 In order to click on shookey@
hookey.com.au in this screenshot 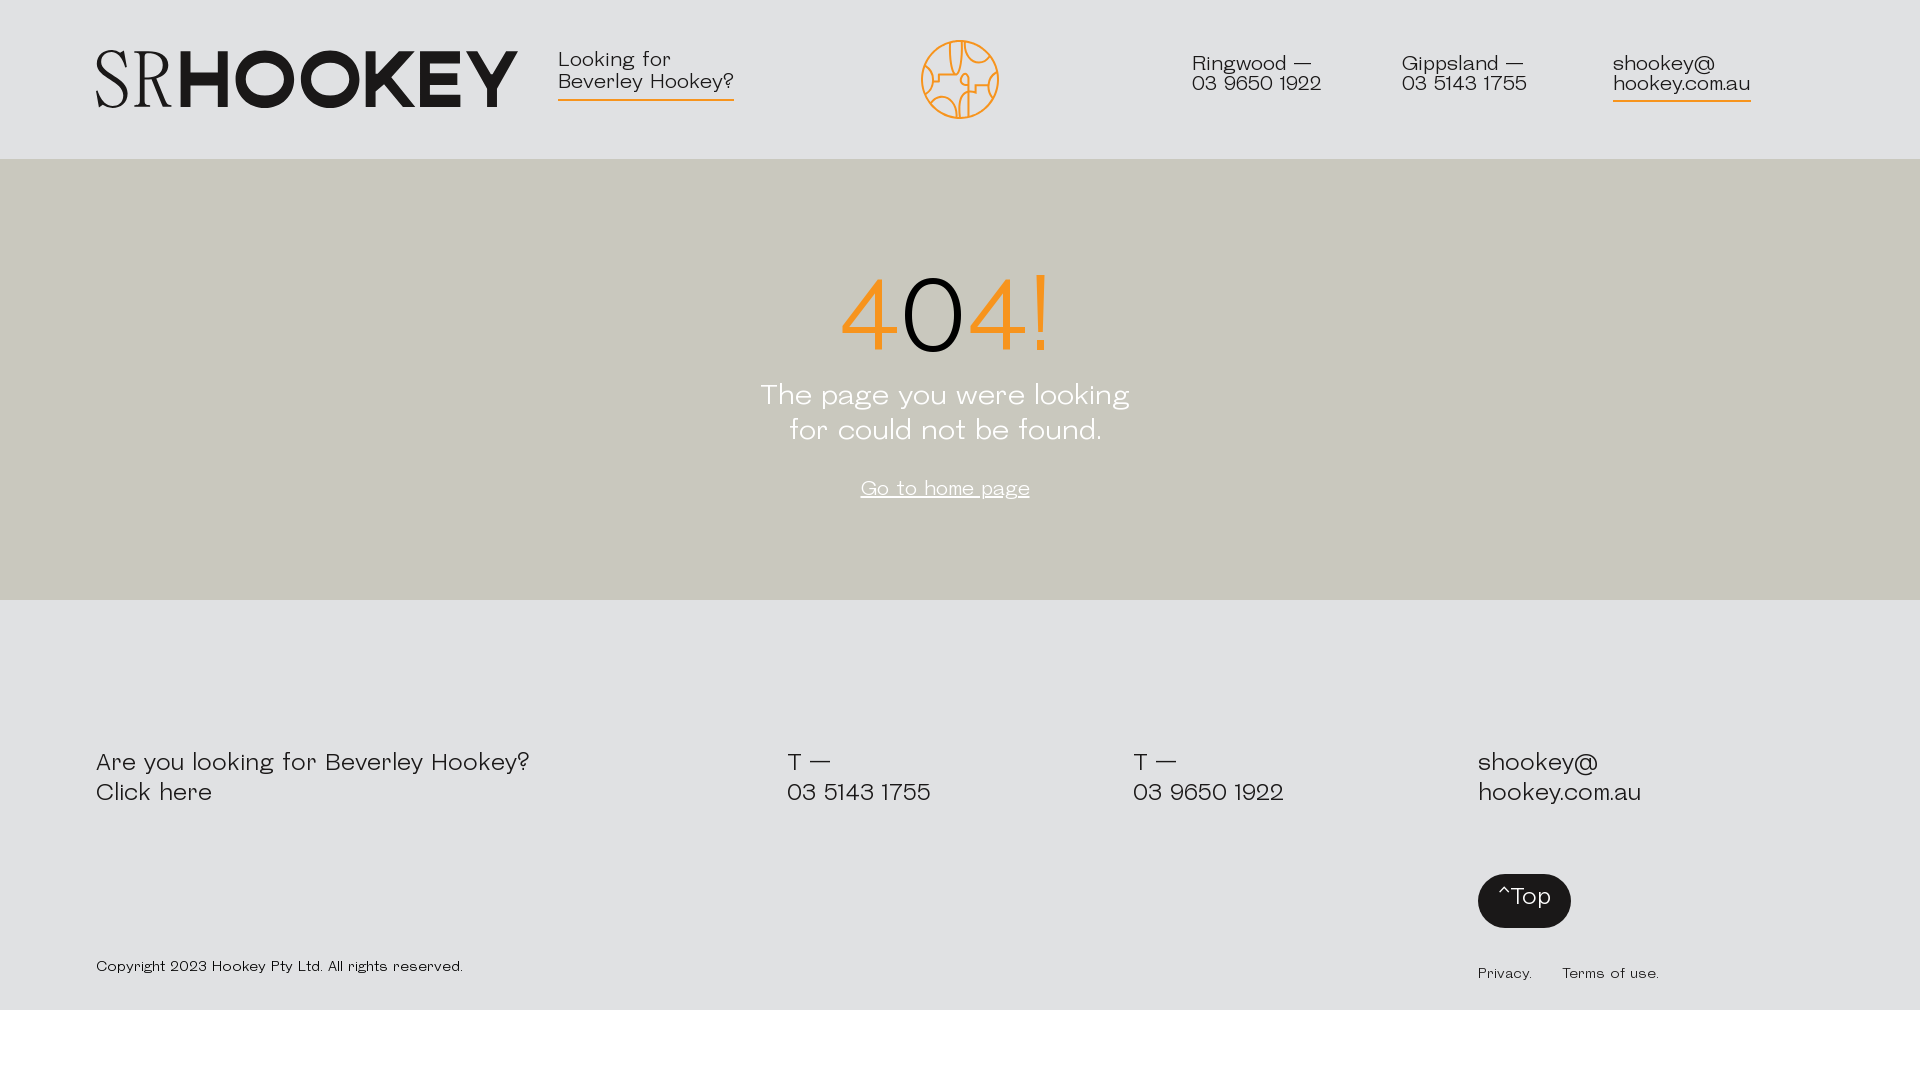, I will do `click(1682, 75)`.